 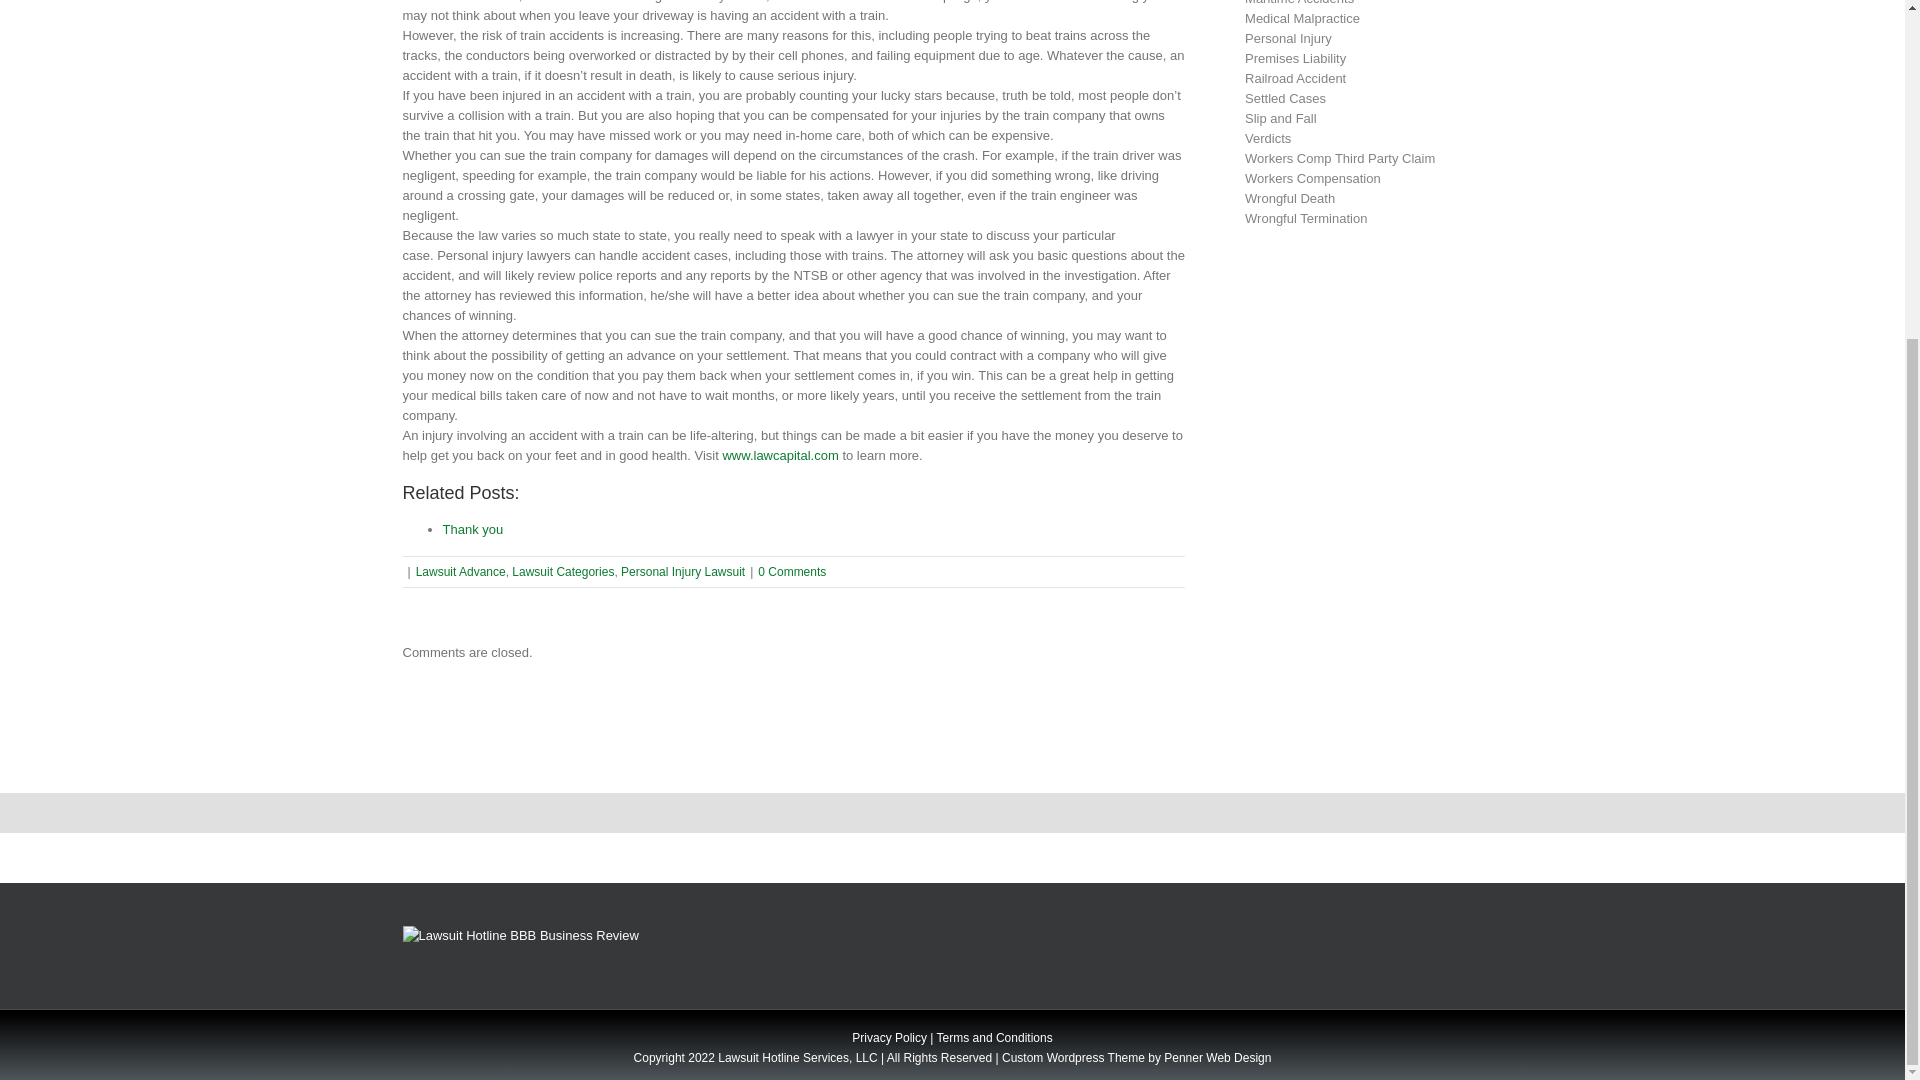 What do you see at coordinates (472, 528) in the screenshot?
I see `Thank you` at bounding box center [472, 528].